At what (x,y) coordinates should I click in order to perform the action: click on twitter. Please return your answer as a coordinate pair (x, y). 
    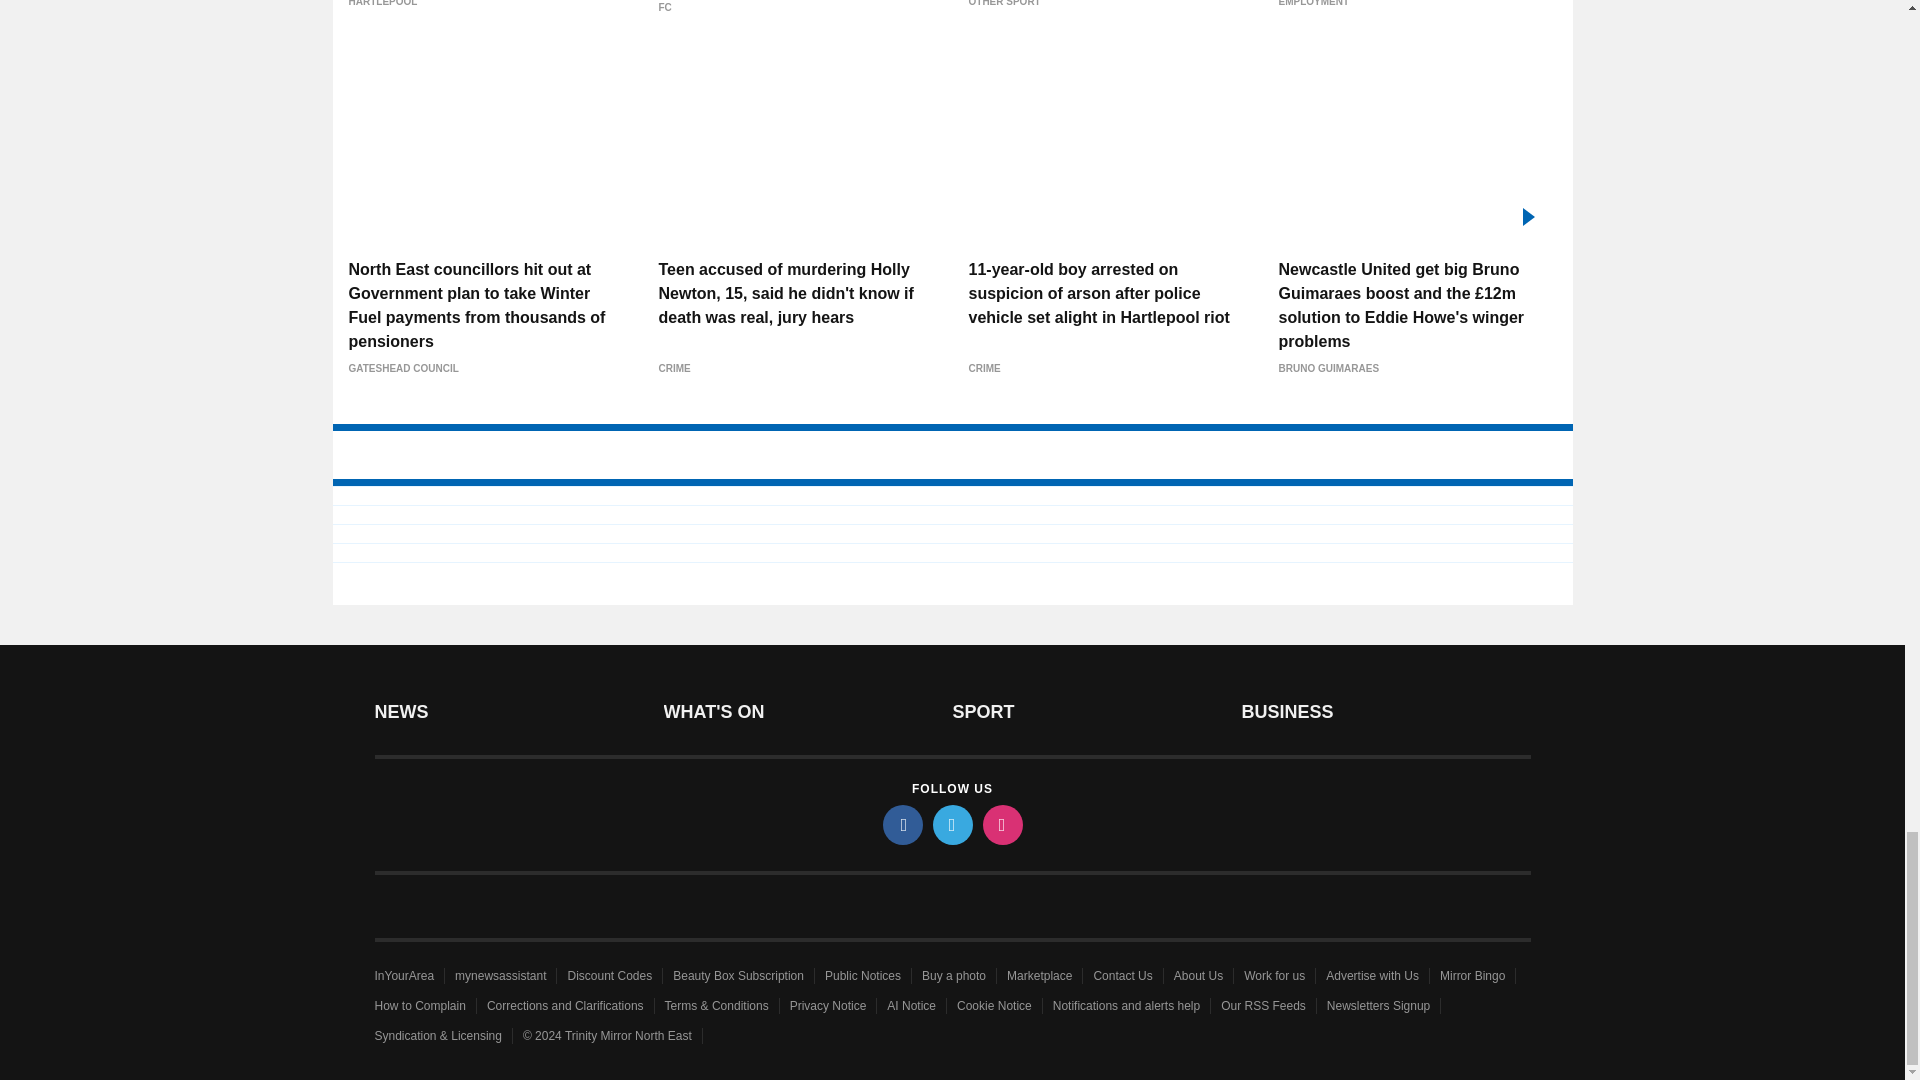
    Looking at the image, I should click on (951, 824).